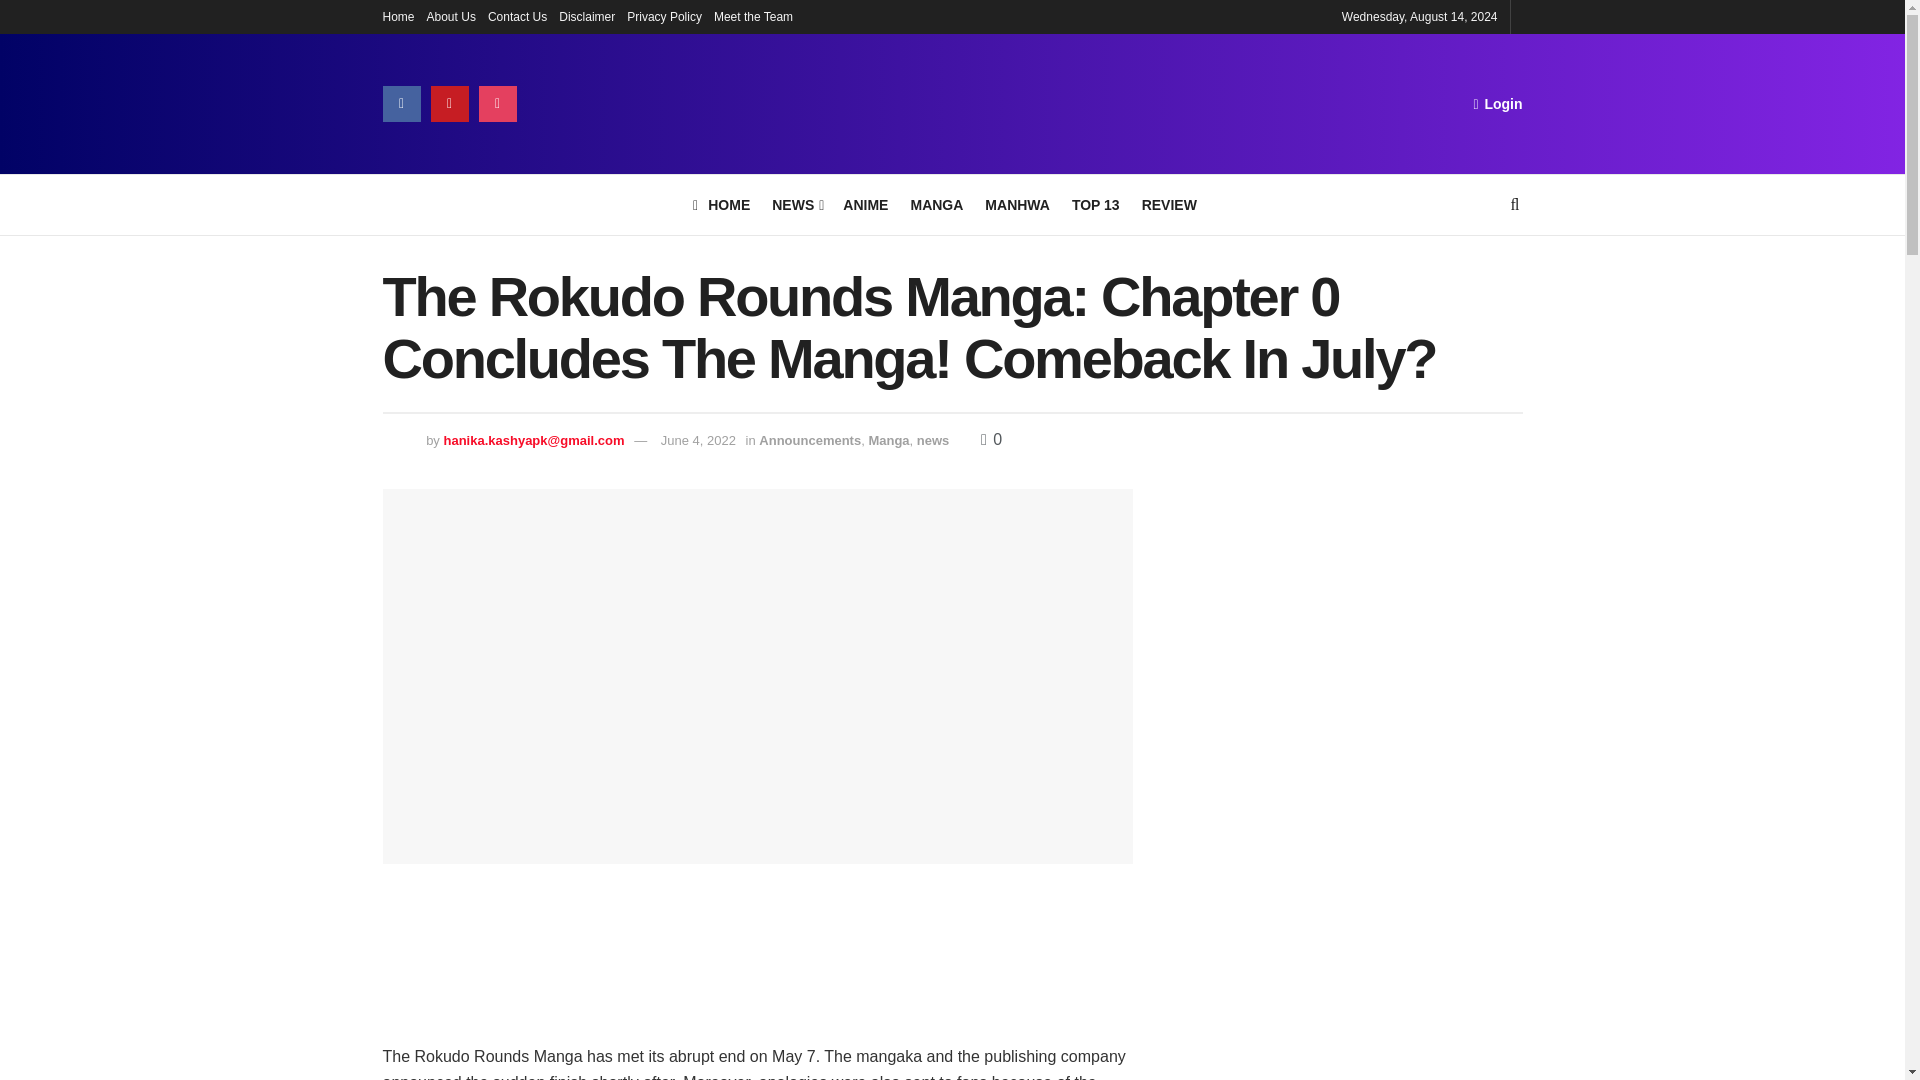  I want to click on NEWS, so click(796, 205).